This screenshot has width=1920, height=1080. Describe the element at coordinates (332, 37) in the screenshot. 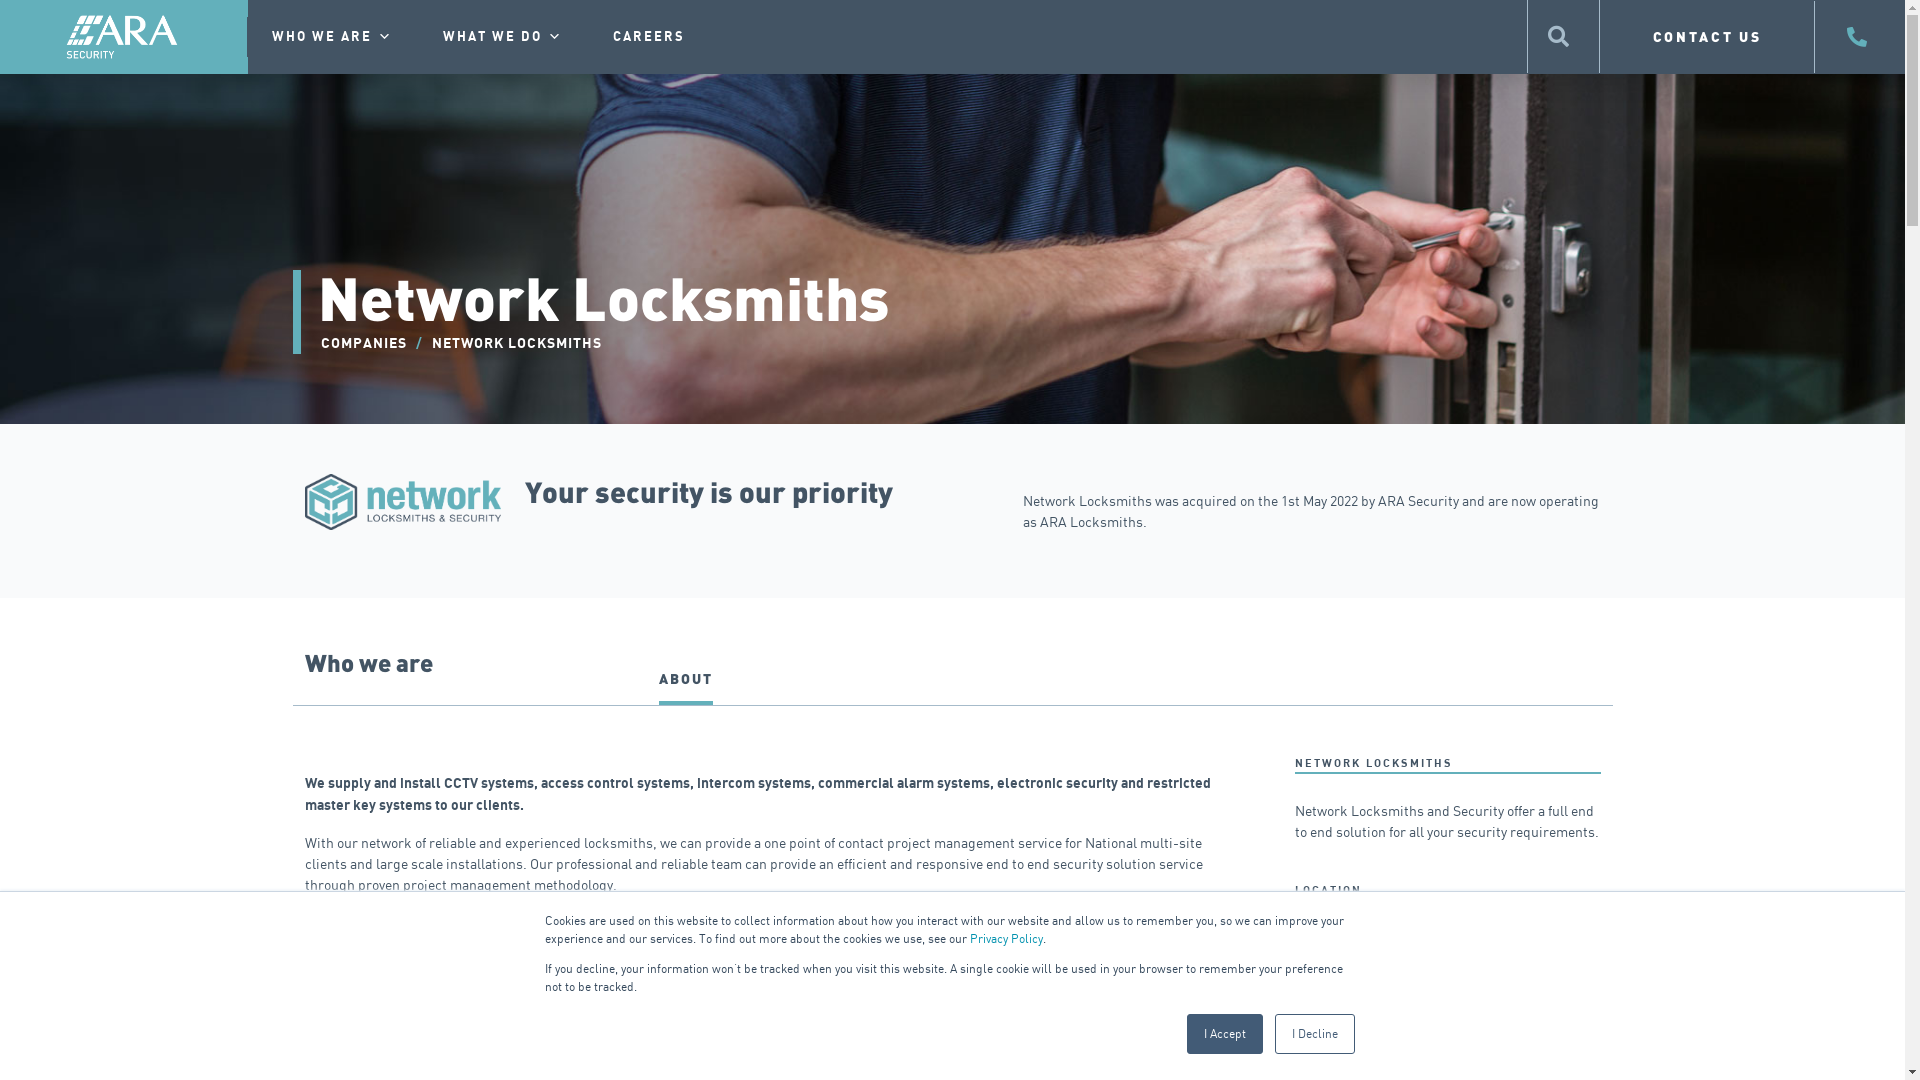

I see `WHO WE ARE` at that location.